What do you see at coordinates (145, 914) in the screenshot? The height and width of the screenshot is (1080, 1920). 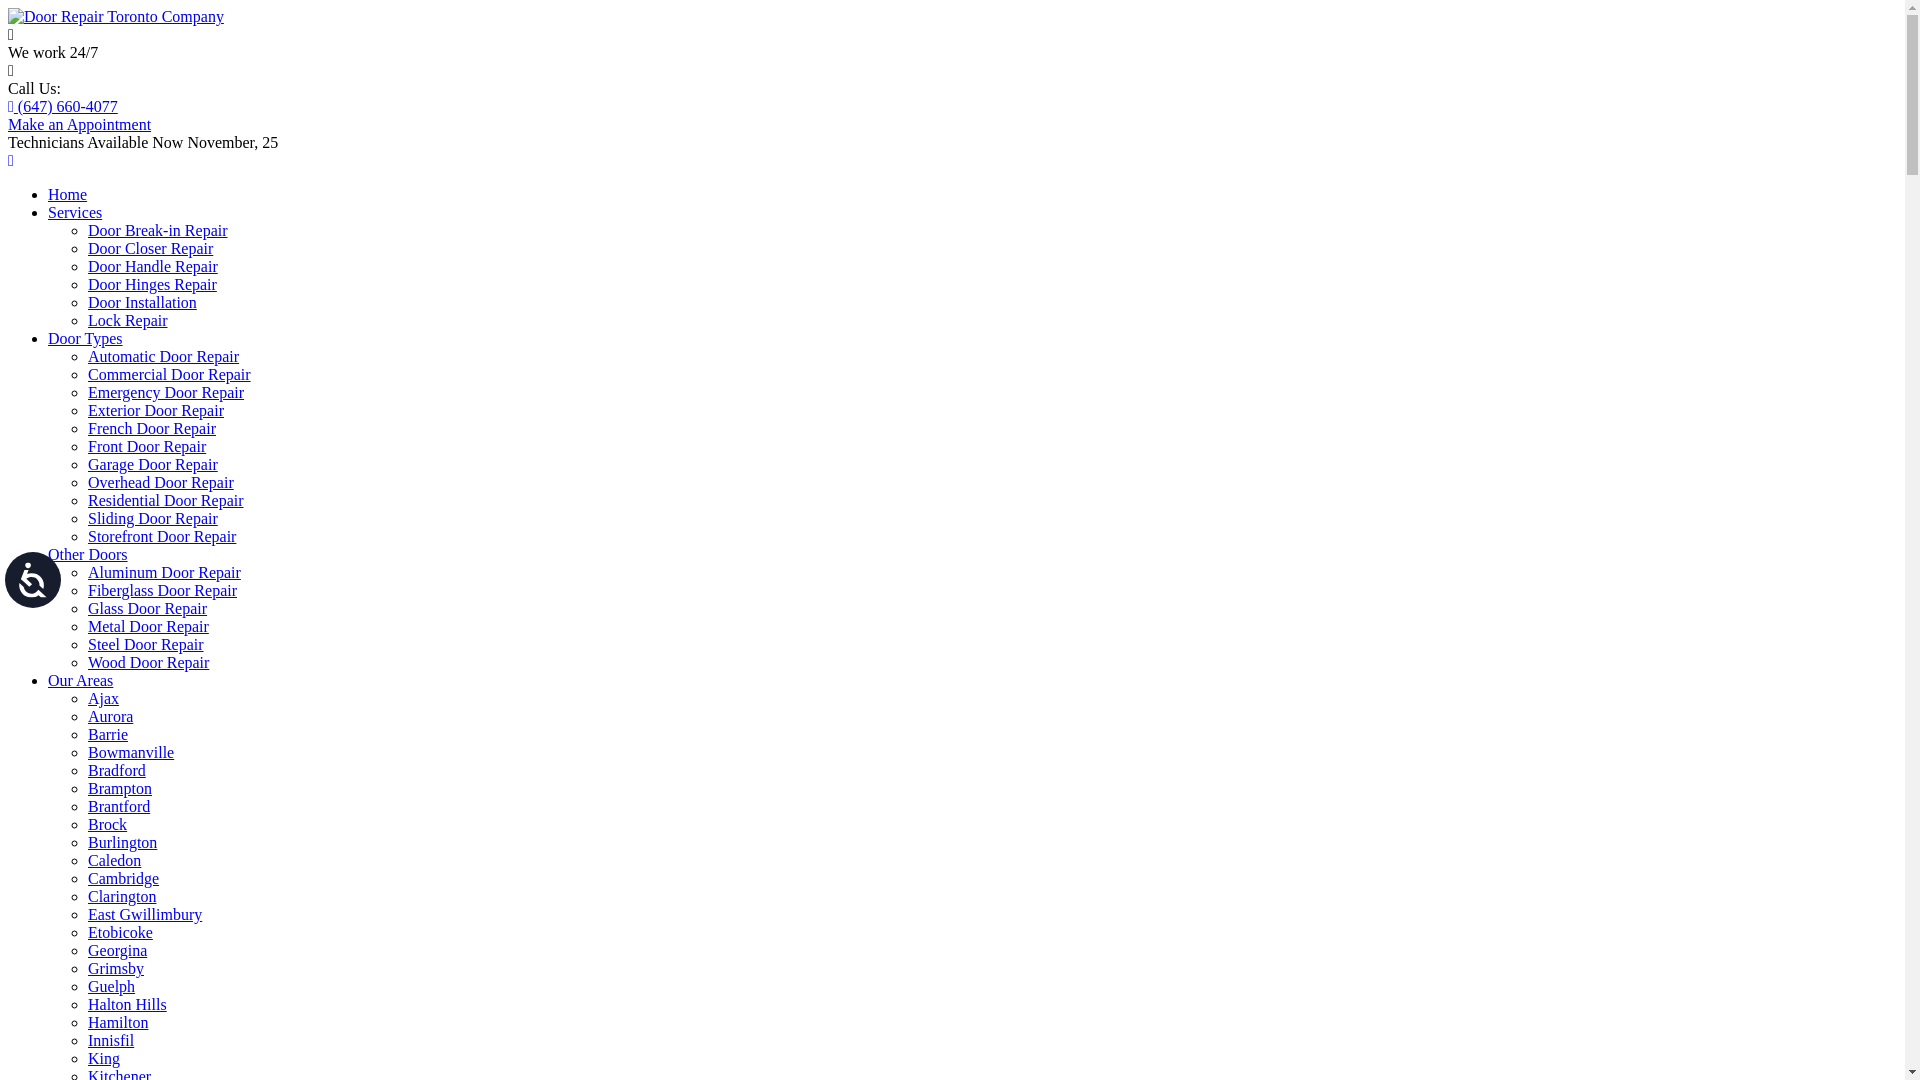 I see `East Gwillimbury` at bounding box center [145, 914].